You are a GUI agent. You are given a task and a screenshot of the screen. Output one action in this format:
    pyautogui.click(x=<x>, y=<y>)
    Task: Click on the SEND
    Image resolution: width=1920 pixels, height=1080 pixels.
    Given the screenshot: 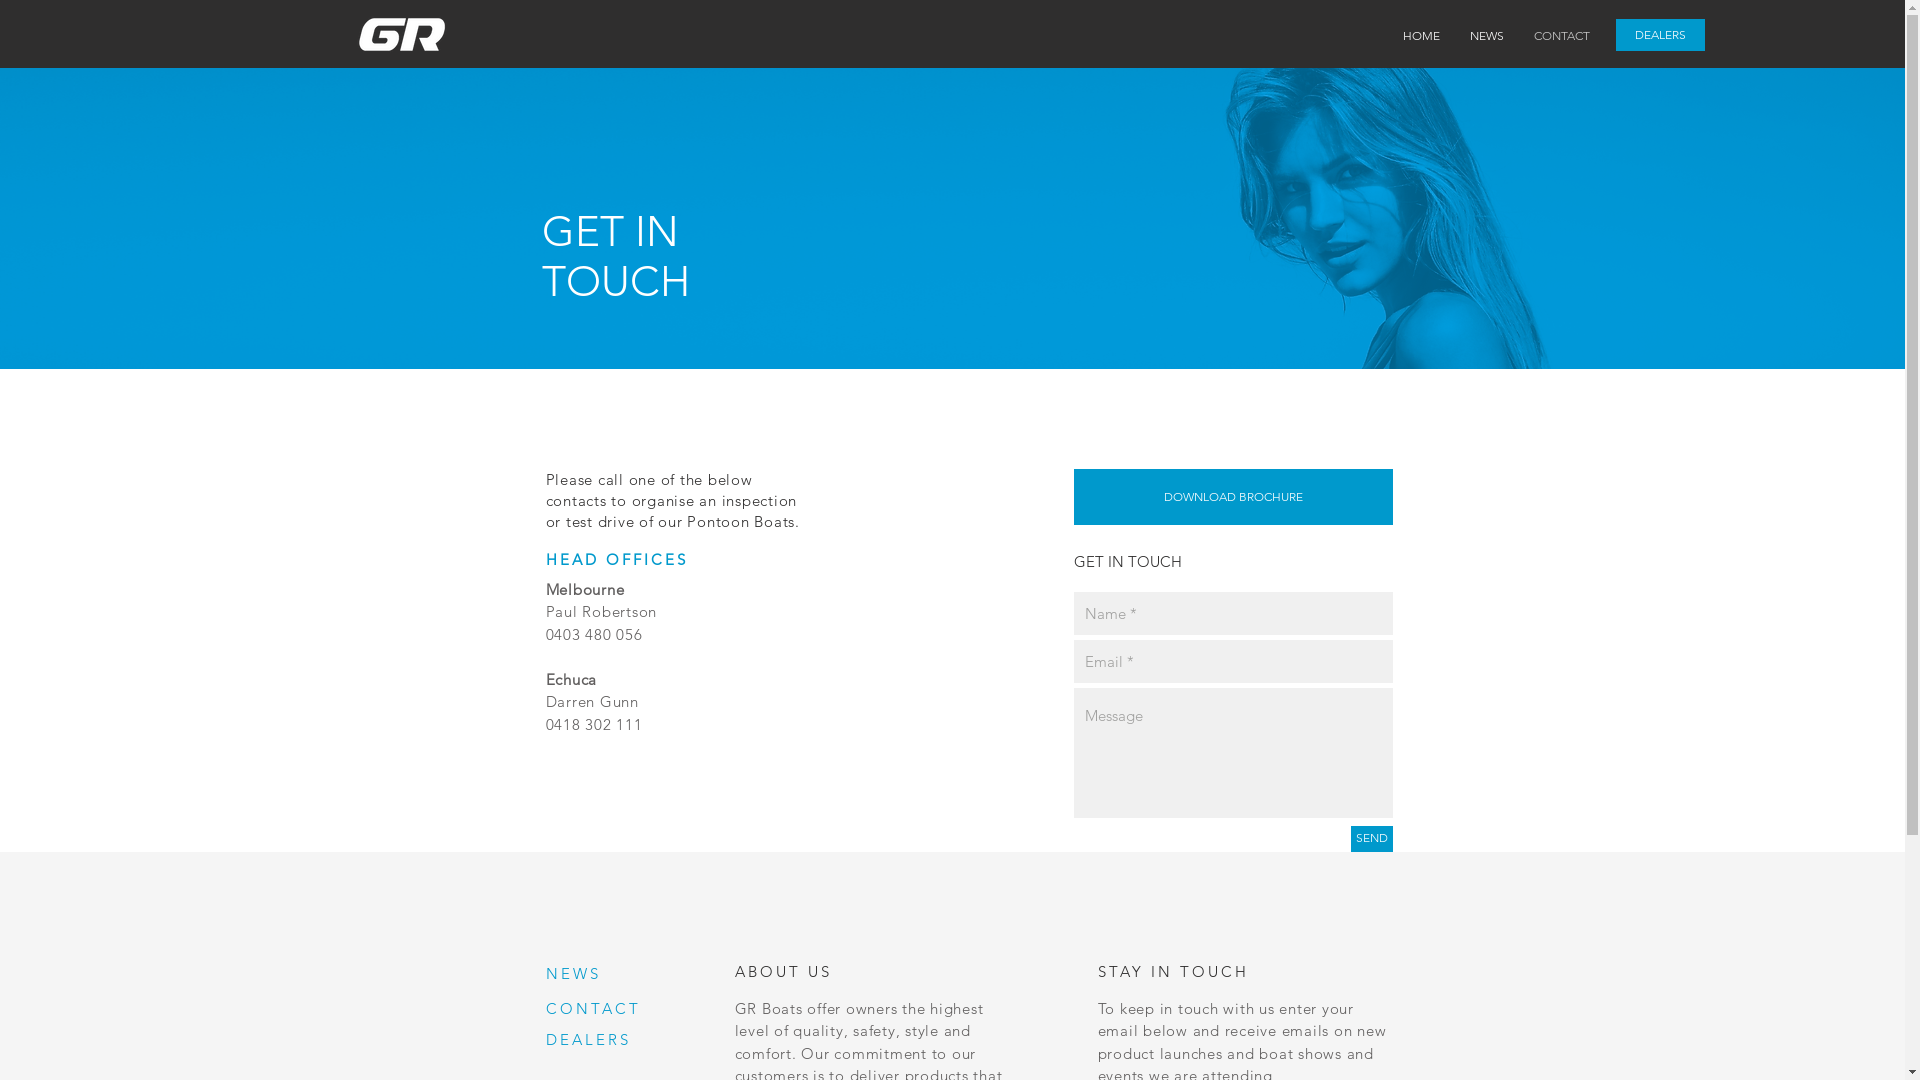 What is the action you would take?
    pyautogui.click(x=1371, y=839)
    